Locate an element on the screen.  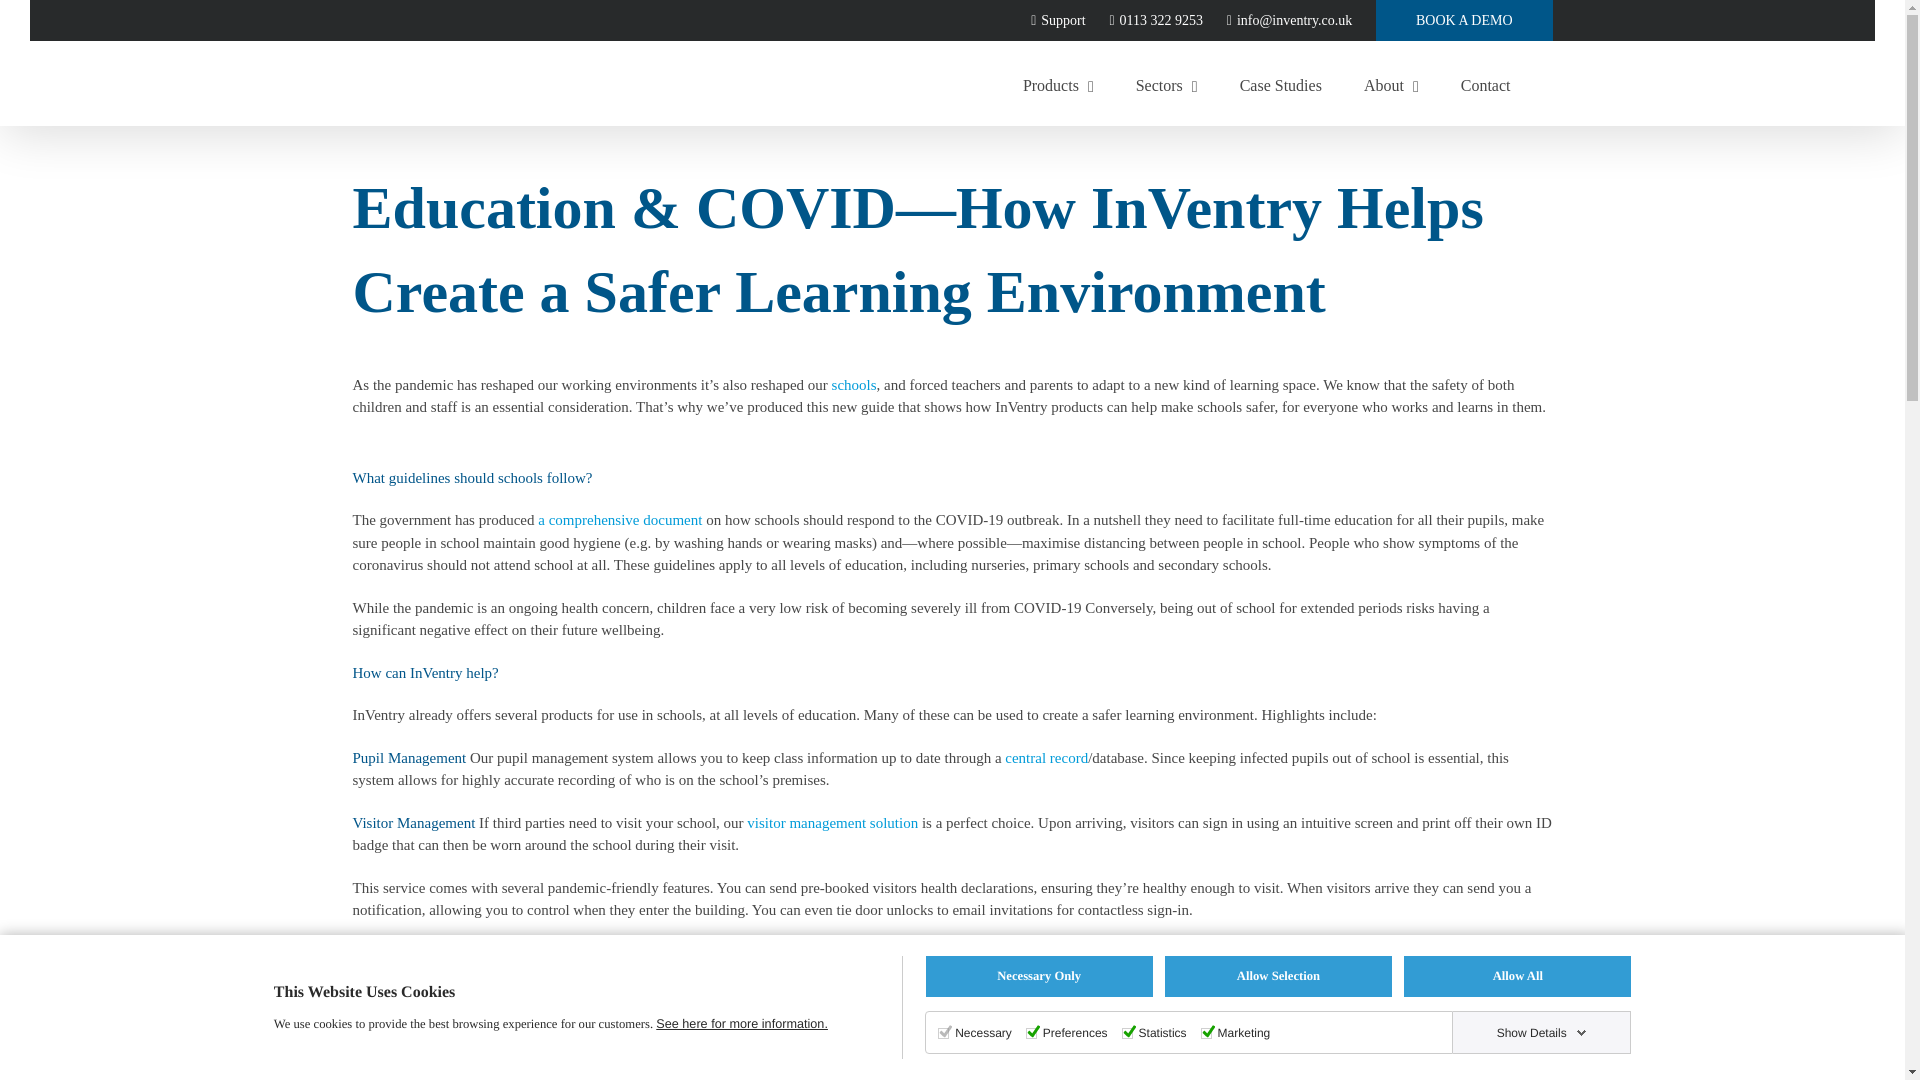
Allow Selection is located at coordinates (1278, 976).